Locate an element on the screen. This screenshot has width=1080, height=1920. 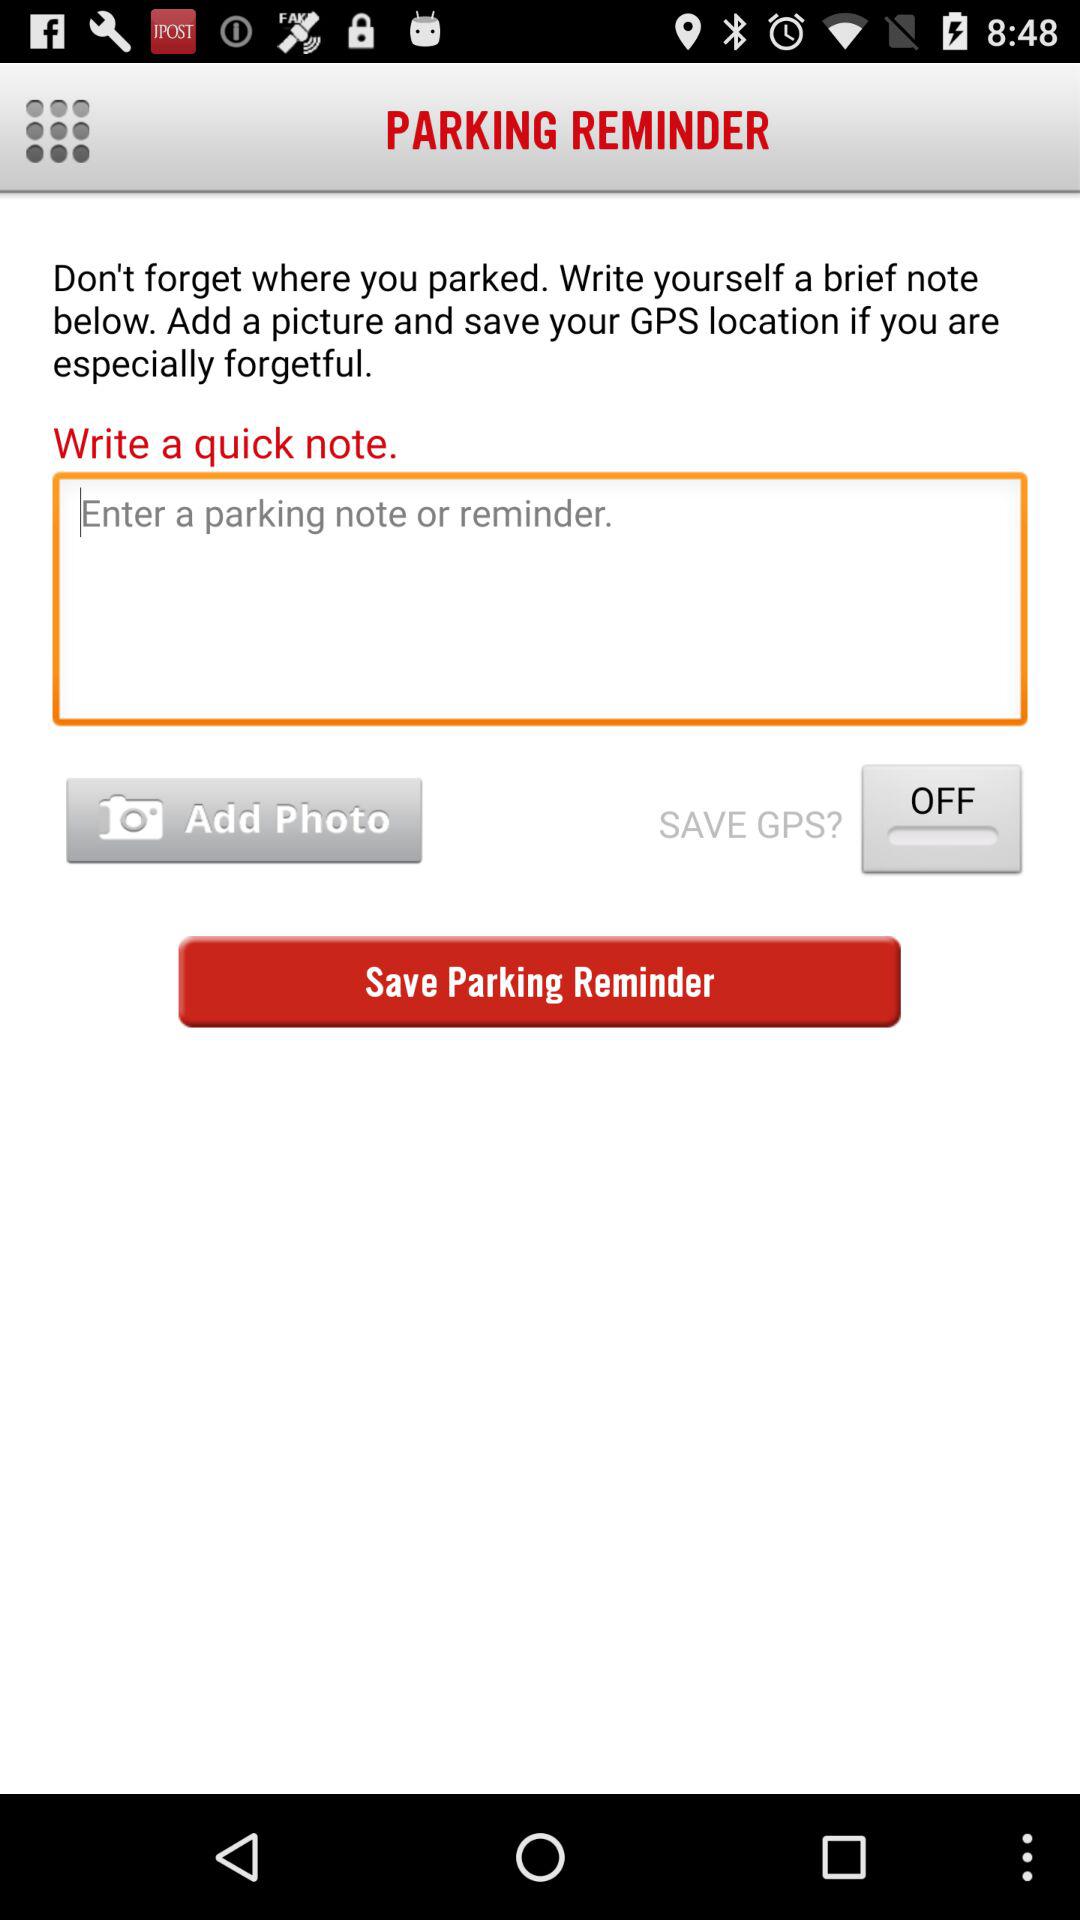
choose icon to the left of the save gps? app is located at coordinates (244, 820).